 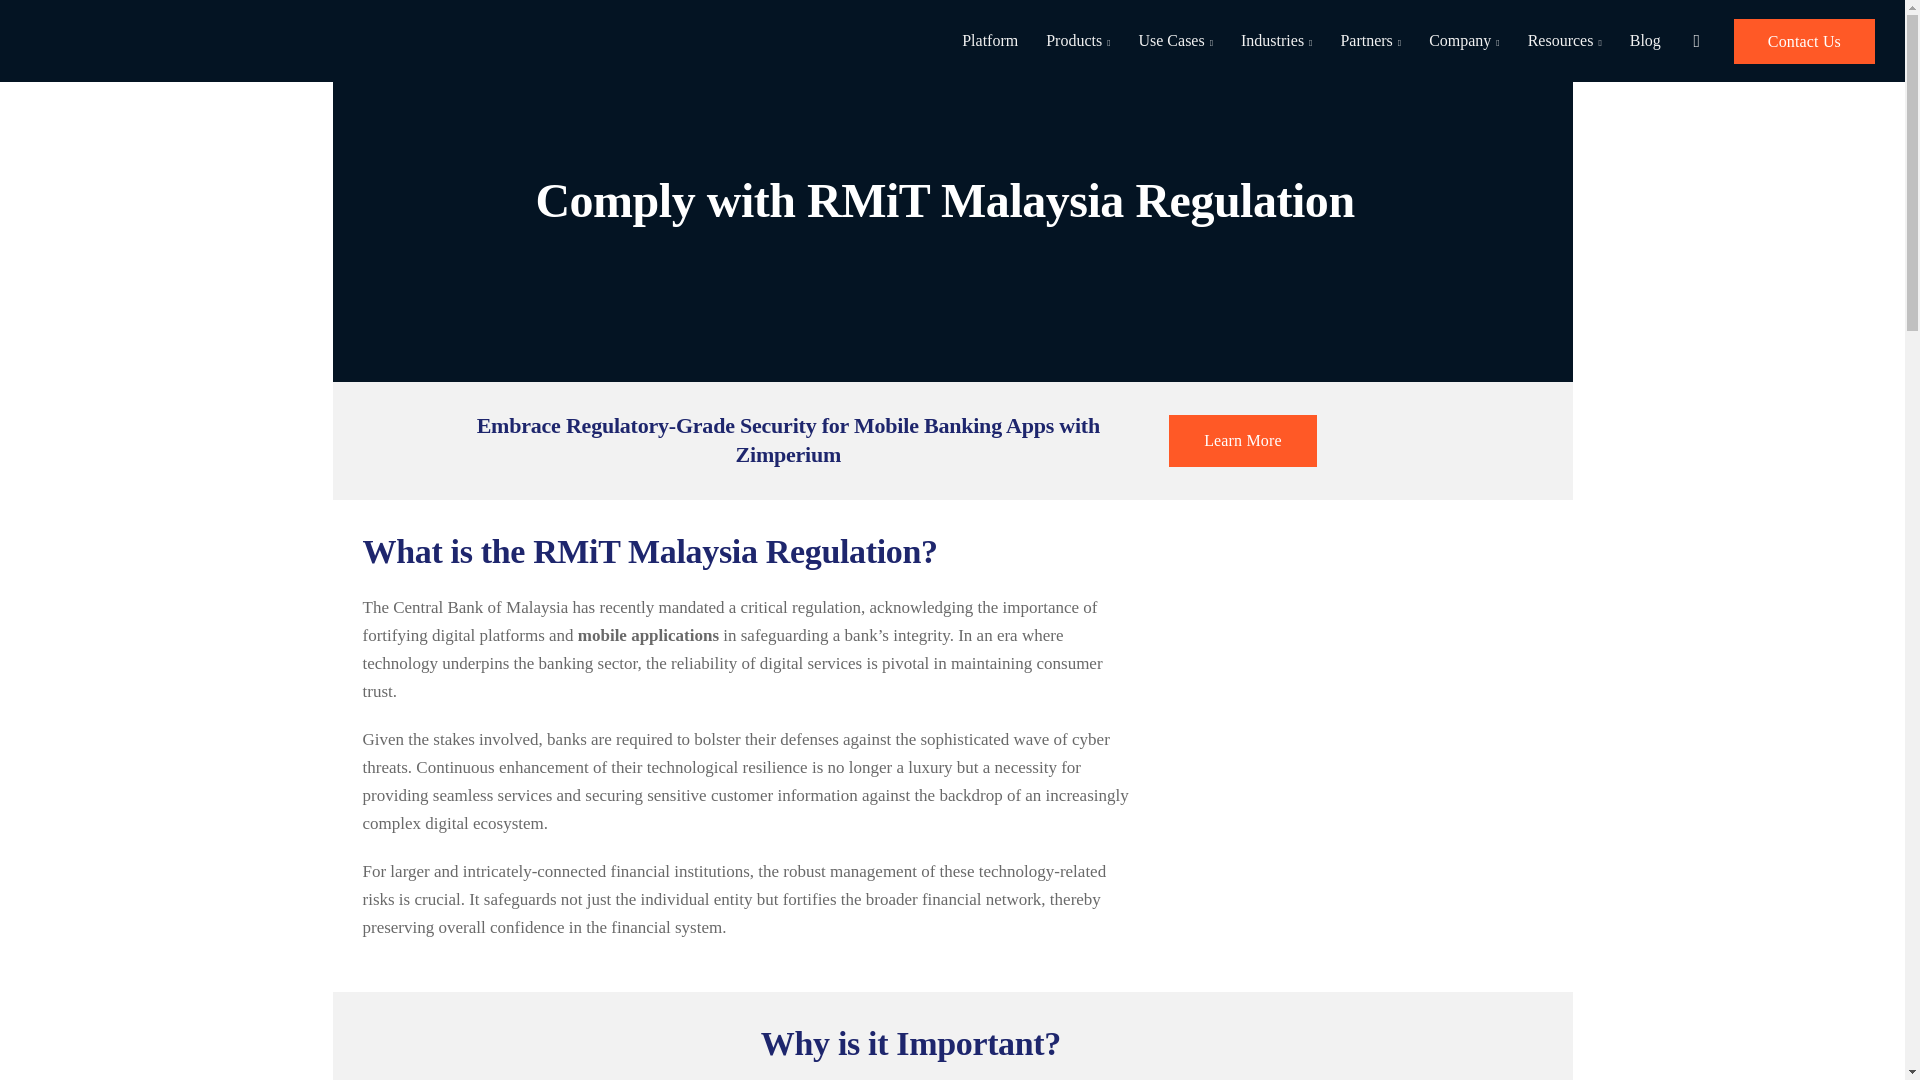 What do you see at coordinates (1174, 41) in the screenshot?
I see `Use Cases` at bounding box center [1174, 41].